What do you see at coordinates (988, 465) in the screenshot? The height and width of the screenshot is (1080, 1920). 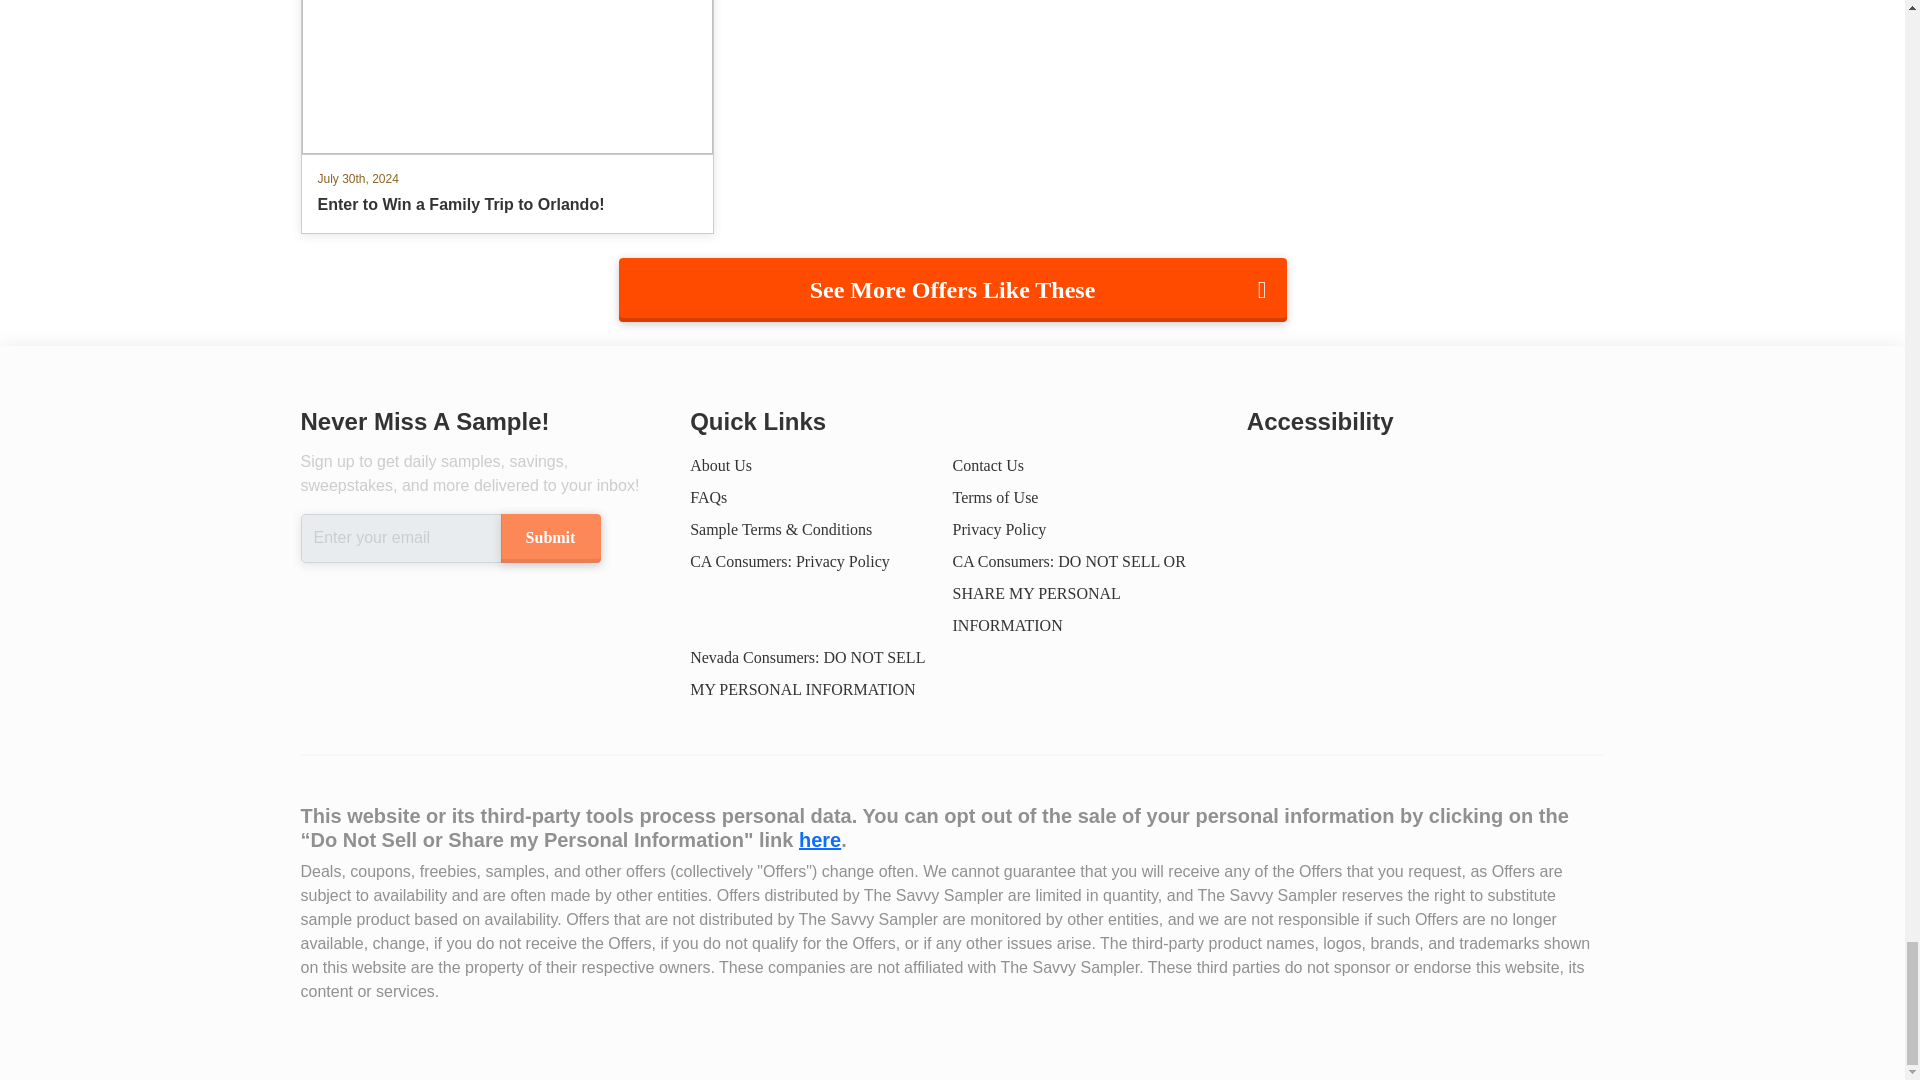 I see `Contact Us` at bounding box center [988, 465].